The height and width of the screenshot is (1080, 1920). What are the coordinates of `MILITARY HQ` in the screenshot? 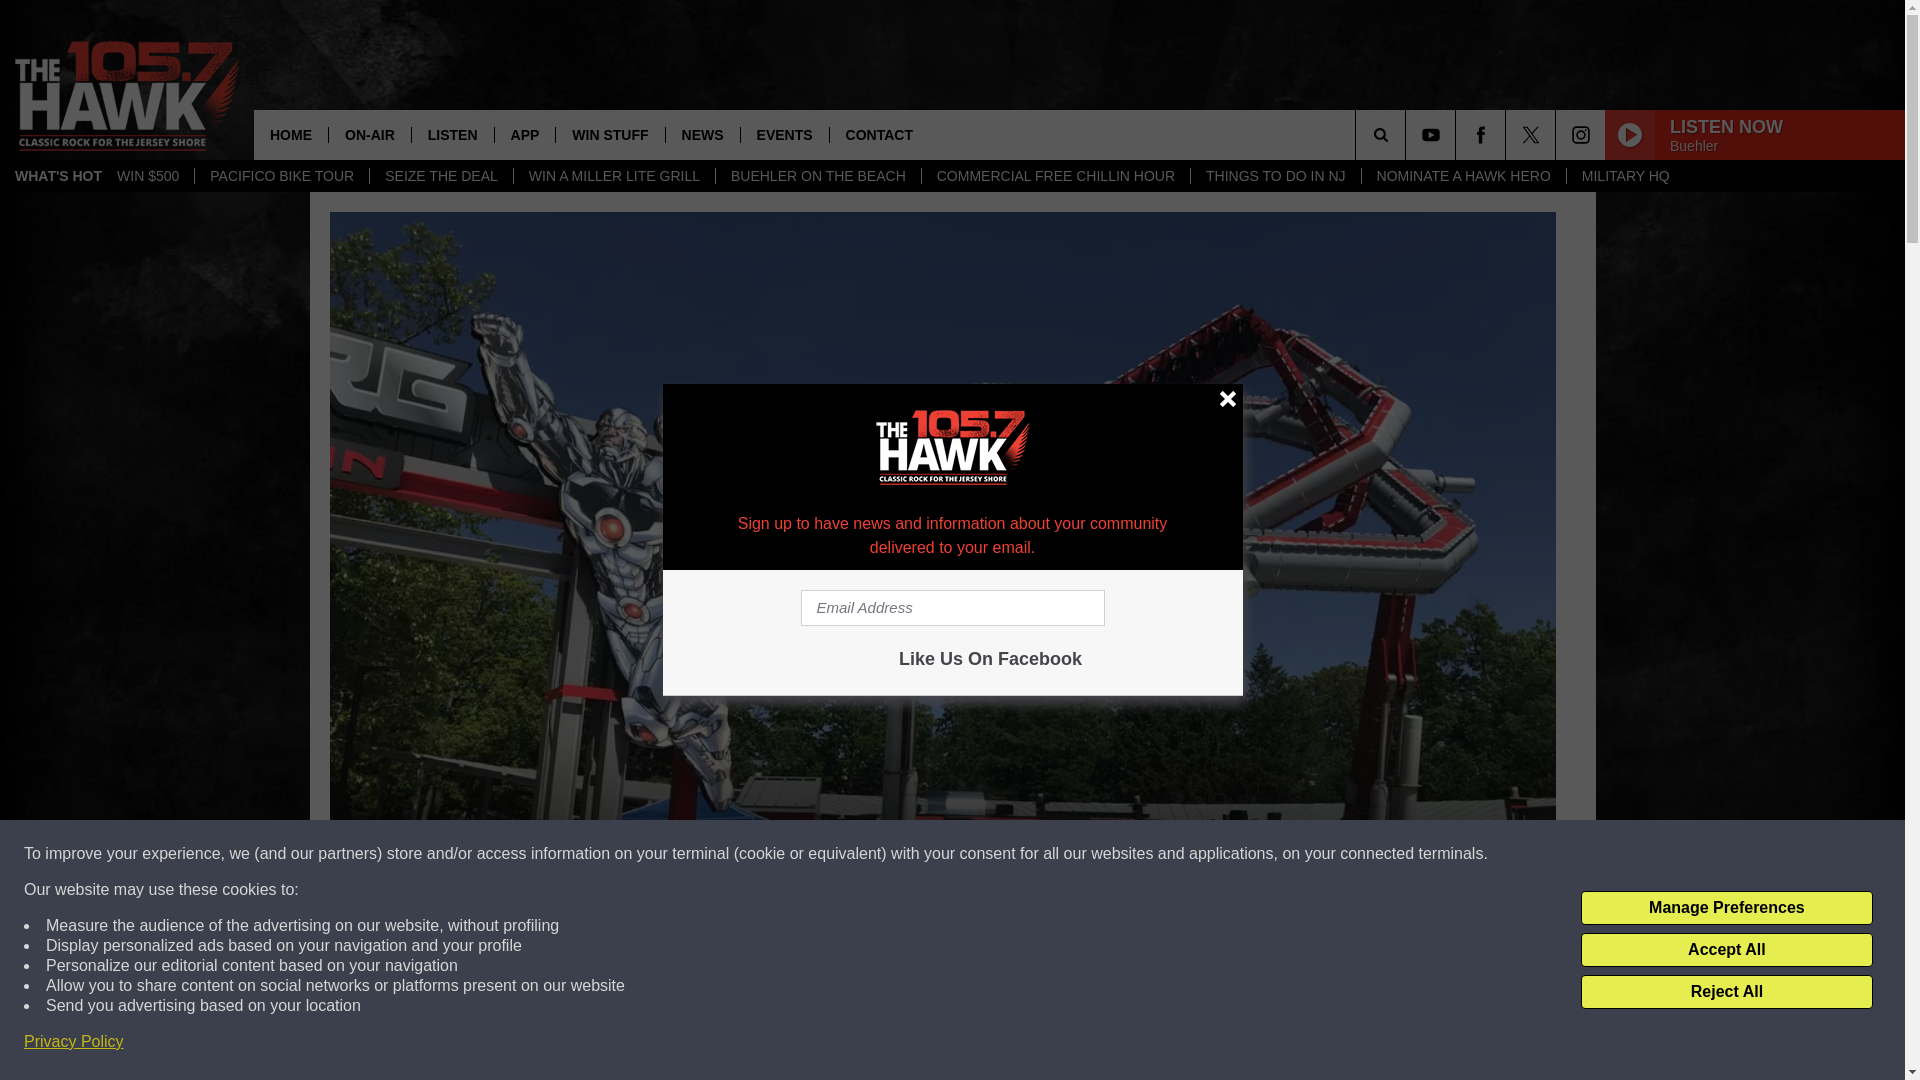 It's located at (1626, 176).